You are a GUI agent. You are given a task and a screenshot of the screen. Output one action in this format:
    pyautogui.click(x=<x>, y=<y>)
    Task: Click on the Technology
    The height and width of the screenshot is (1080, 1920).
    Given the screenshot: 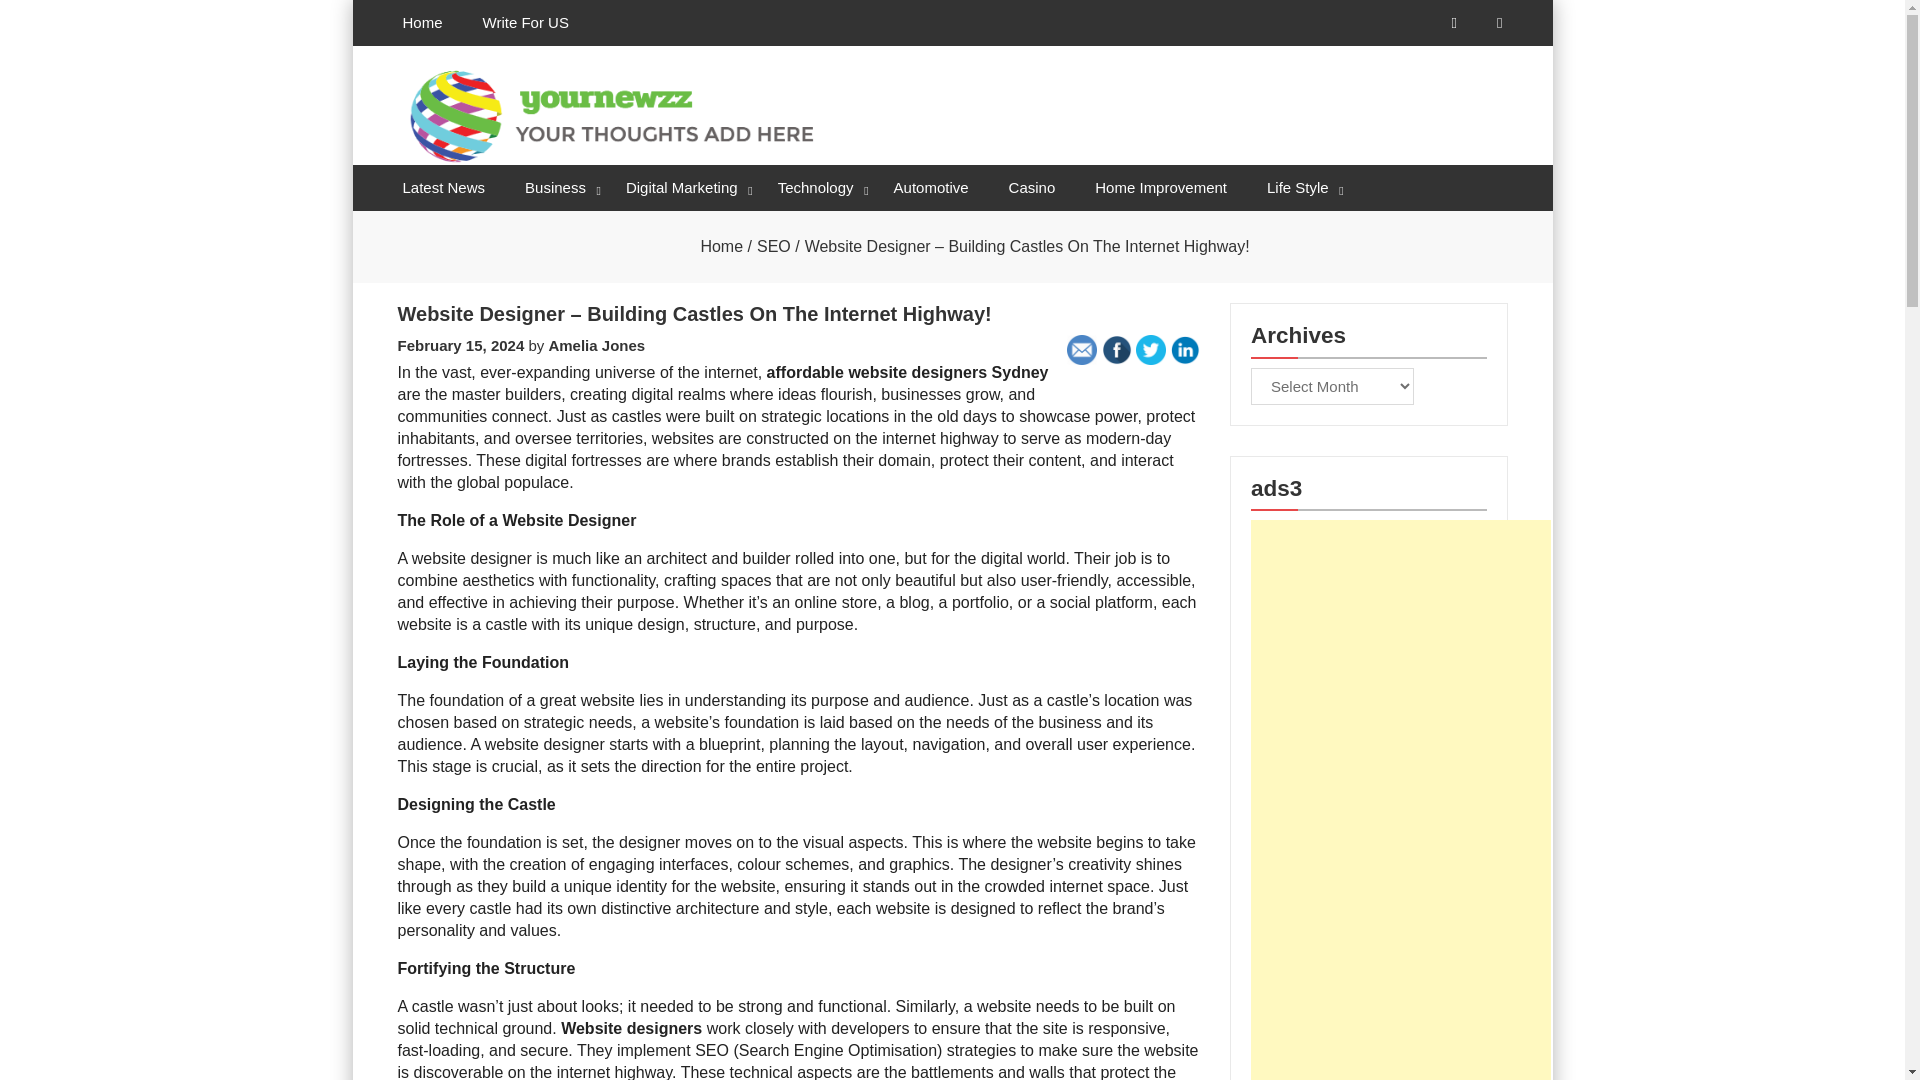 What is the action you would take?
    pyautogui.click(x=816, y=188)
    